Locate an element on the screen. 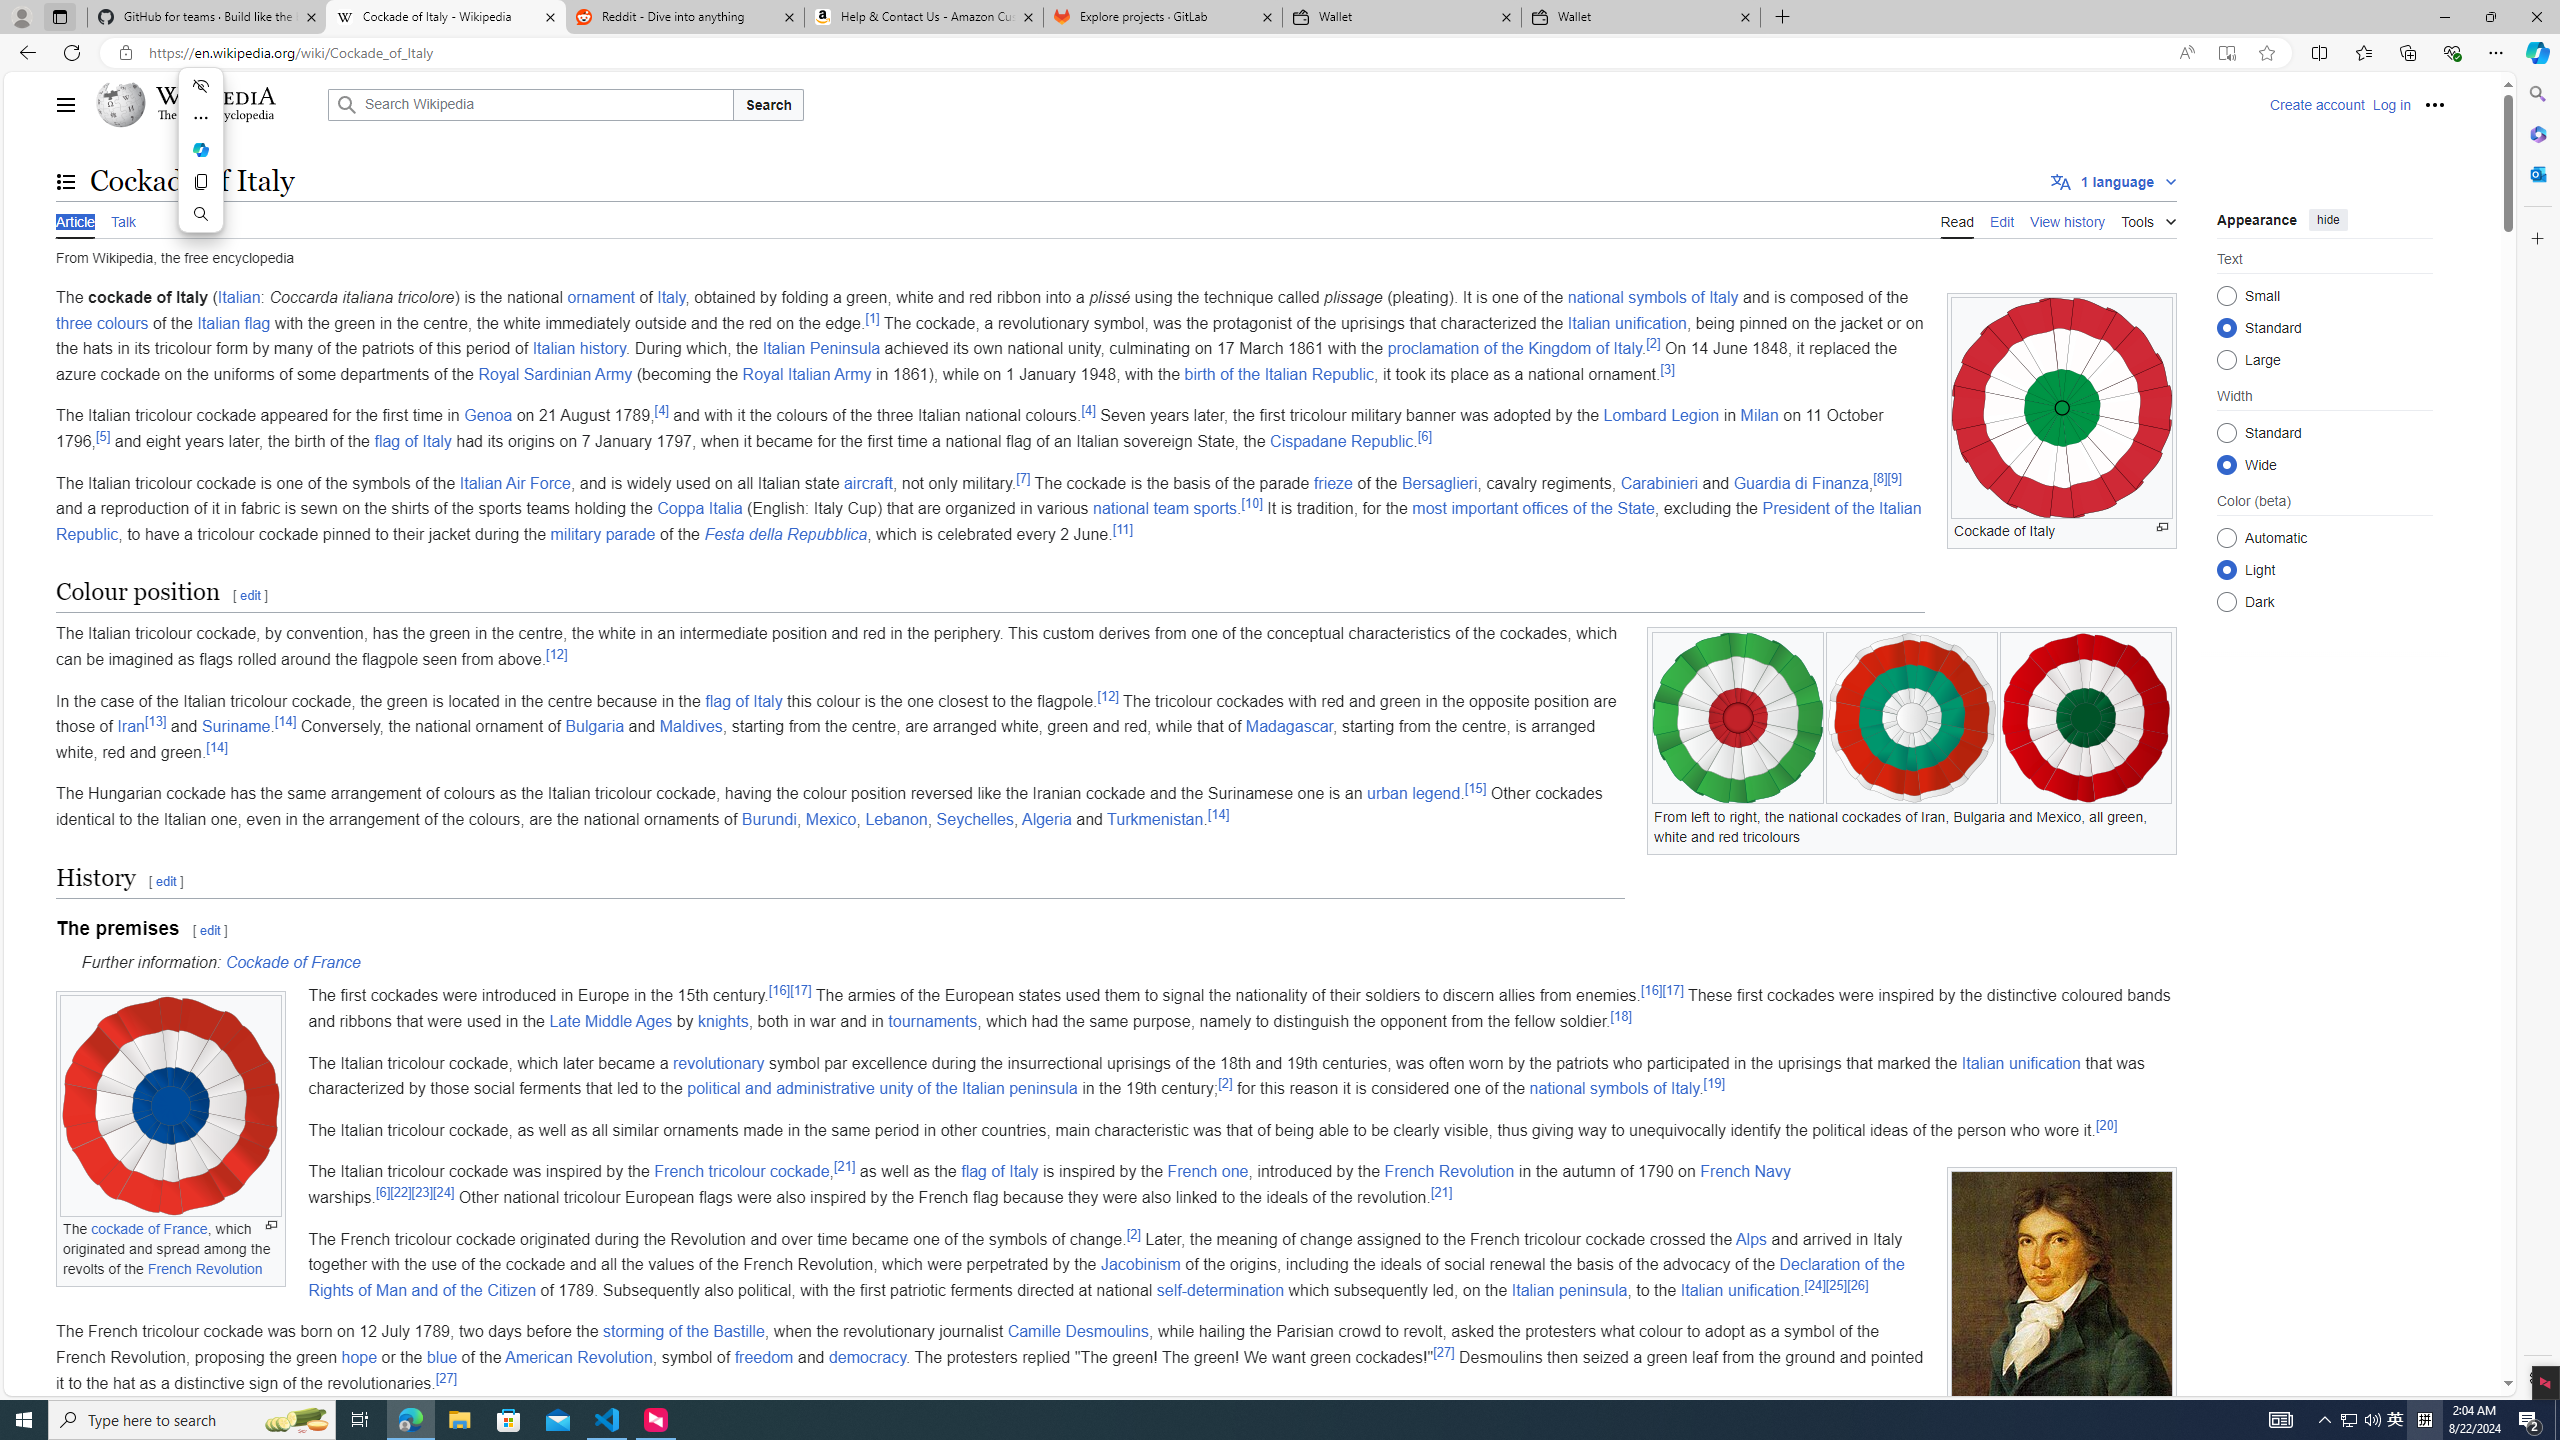 This screenshot has width=2560, height=1440. Read is located at coordinates (1956, 219).